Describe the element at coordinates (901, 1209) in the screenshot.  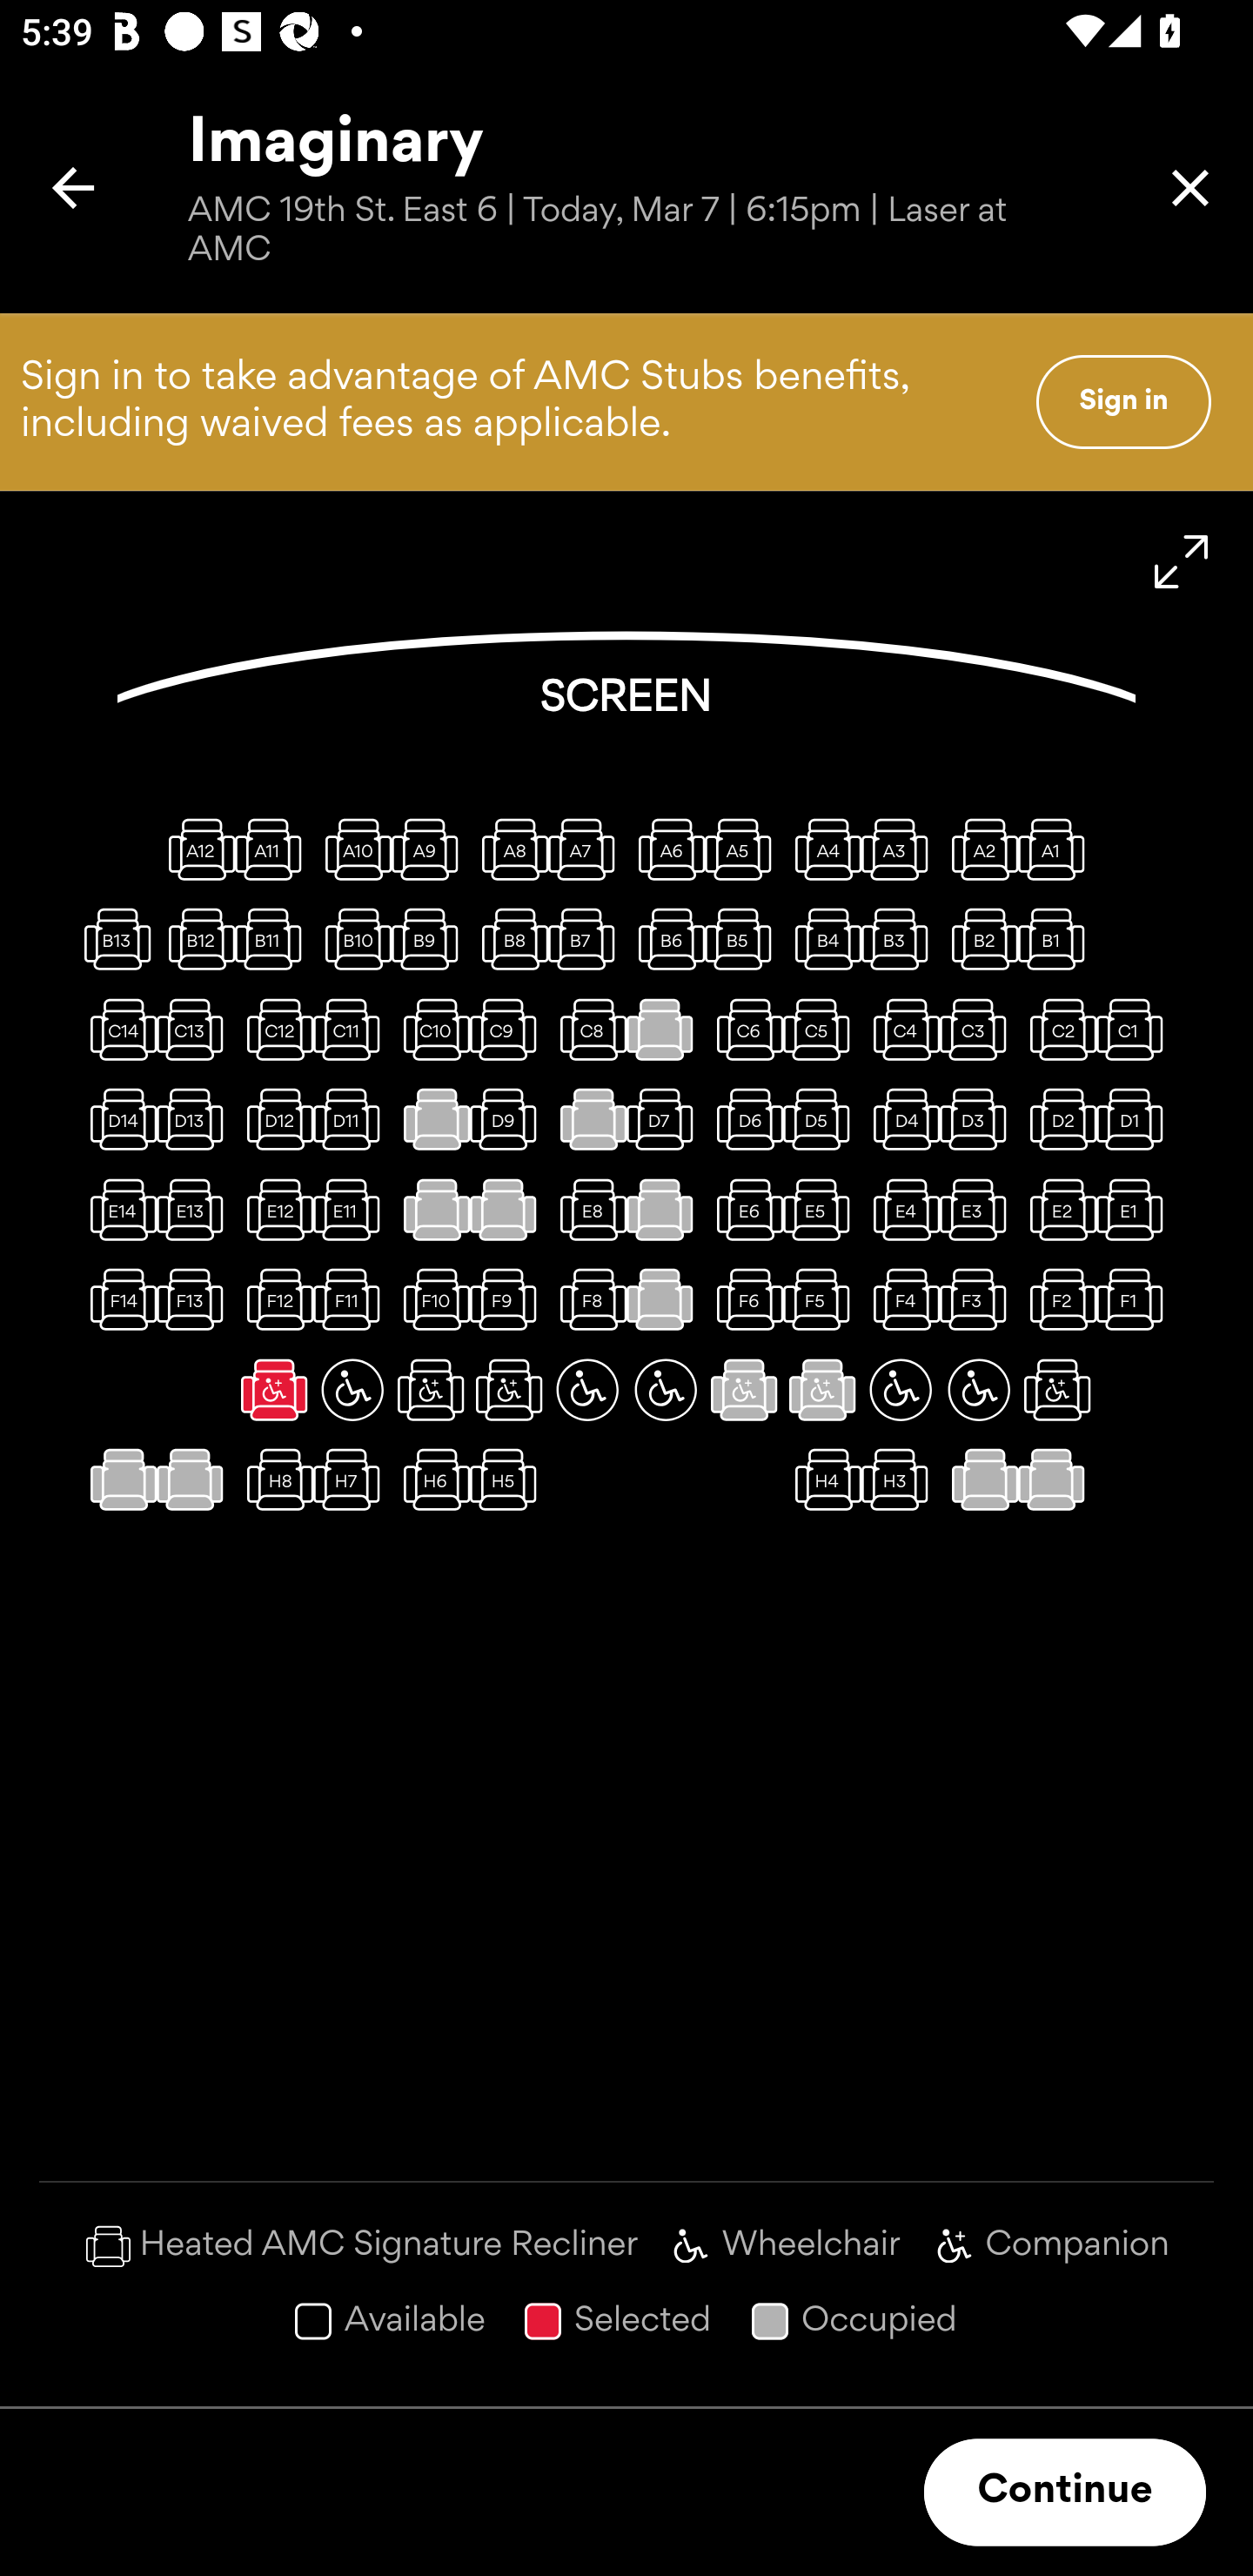
I see `E4, Regular seat, available` at that location.